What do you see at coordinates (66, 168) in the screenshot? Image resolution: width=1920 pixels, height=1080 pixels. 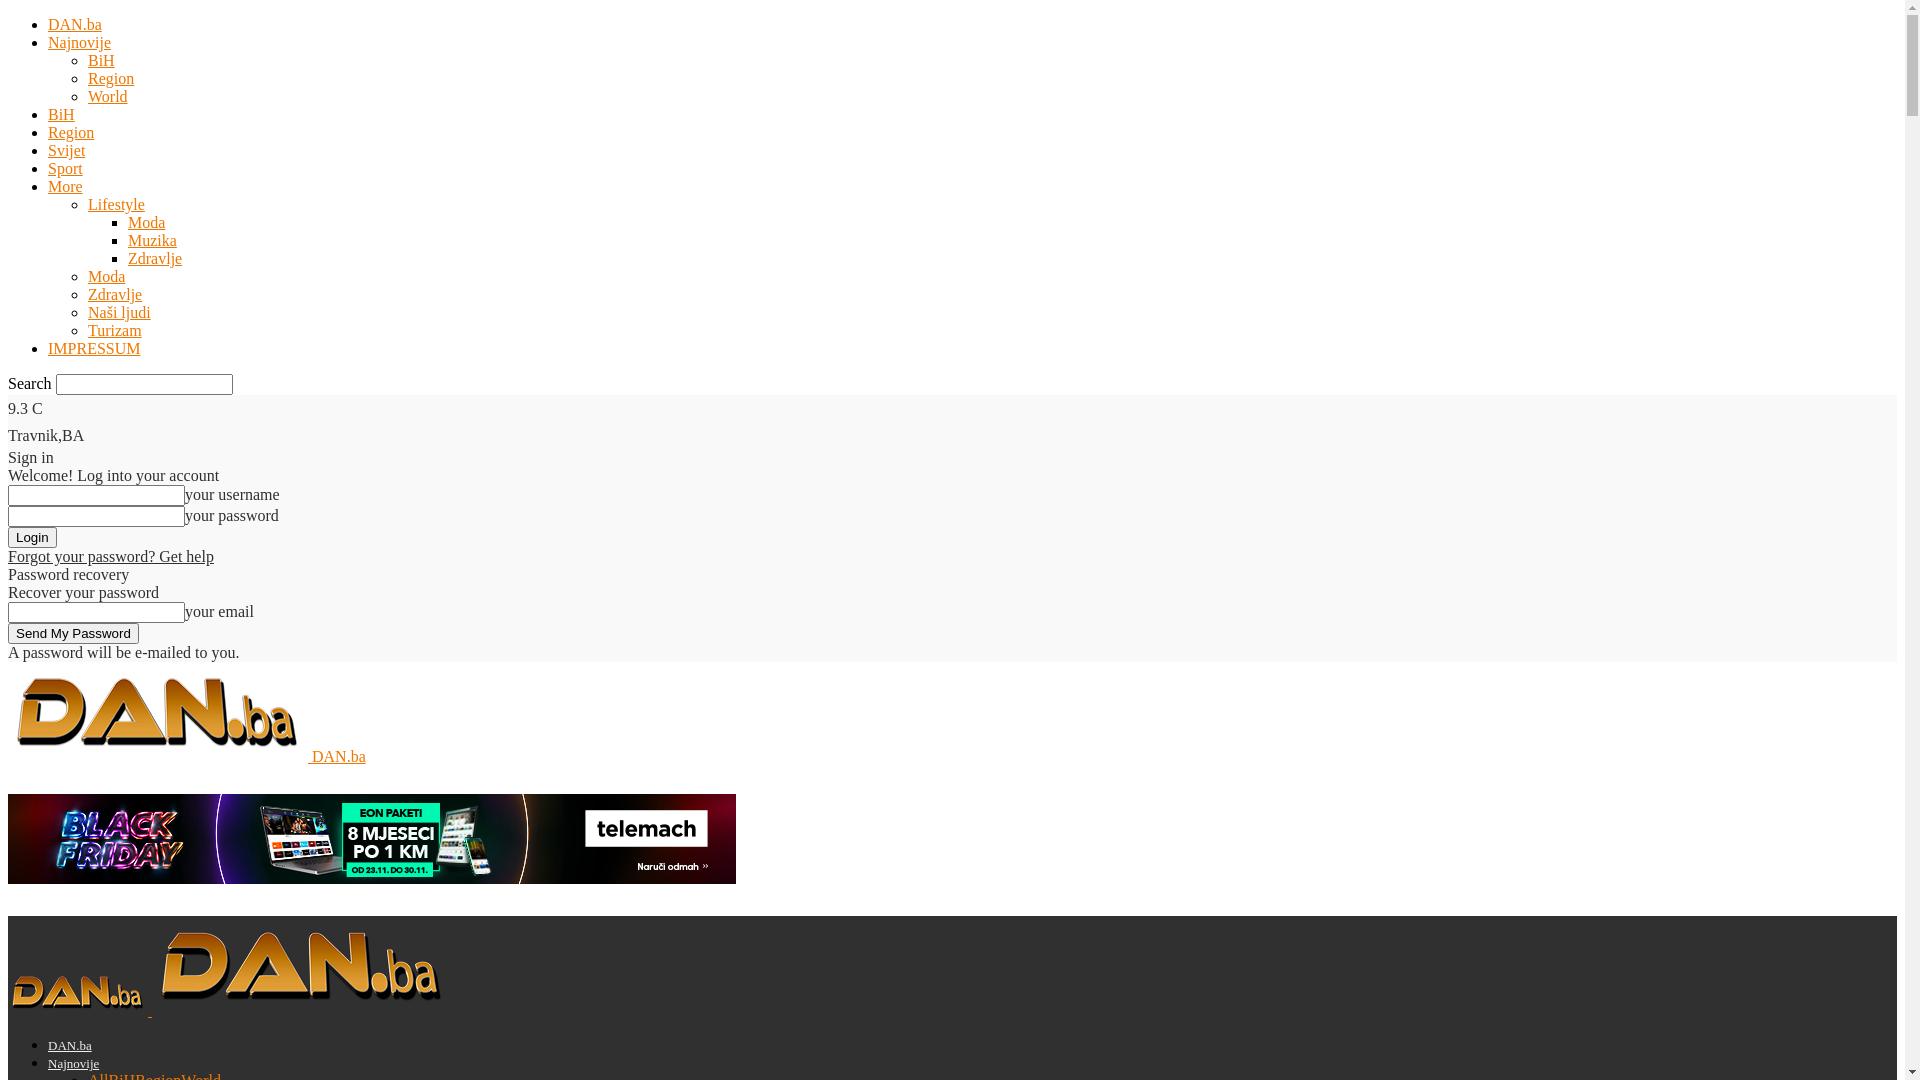 I see `Sport` at bounding box center [66, 168].